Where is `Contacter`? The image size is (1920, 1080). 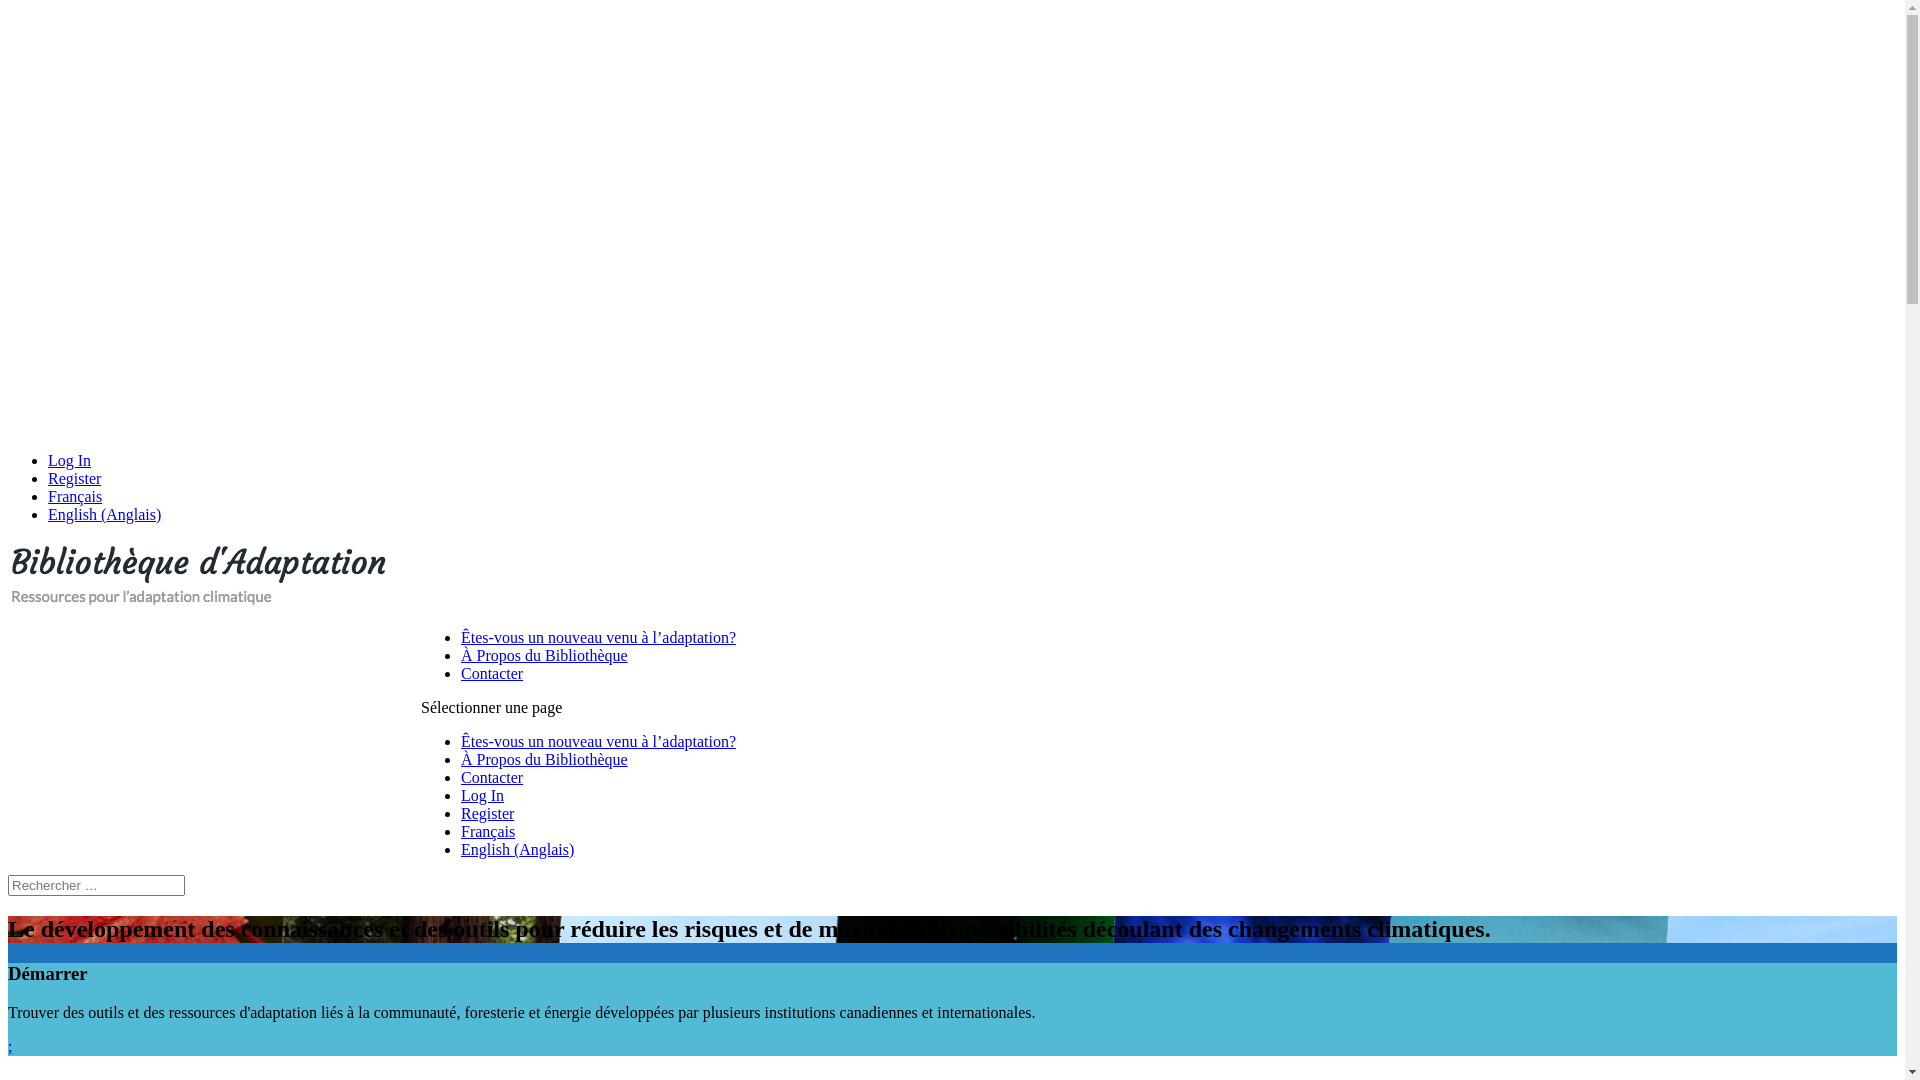 Contacter is located at coordinates (492, 778).